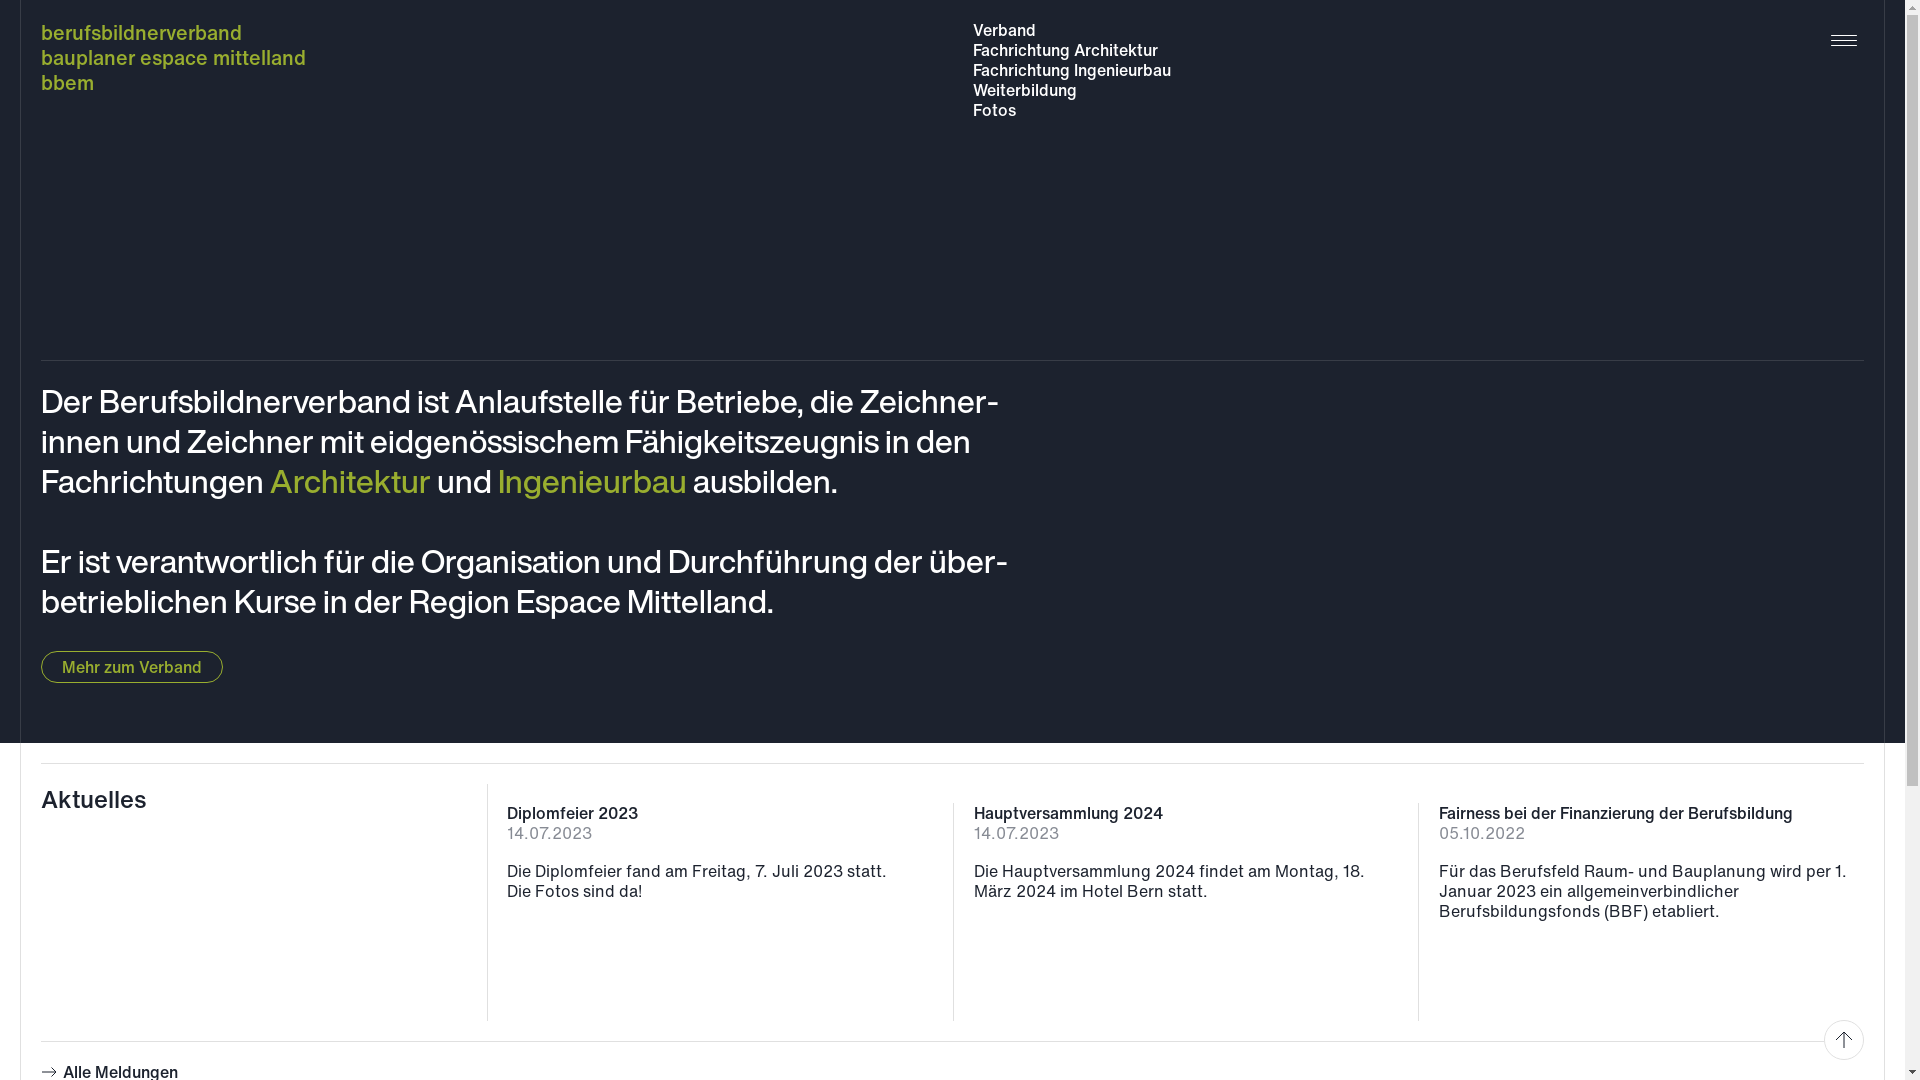 Image resolution: width=1920 pixels, height=1080 pixels. What do you see at coordinates (1024, 90) in the screenshot?
I see `Weiterbildung` at bounding box center [1024, 90].